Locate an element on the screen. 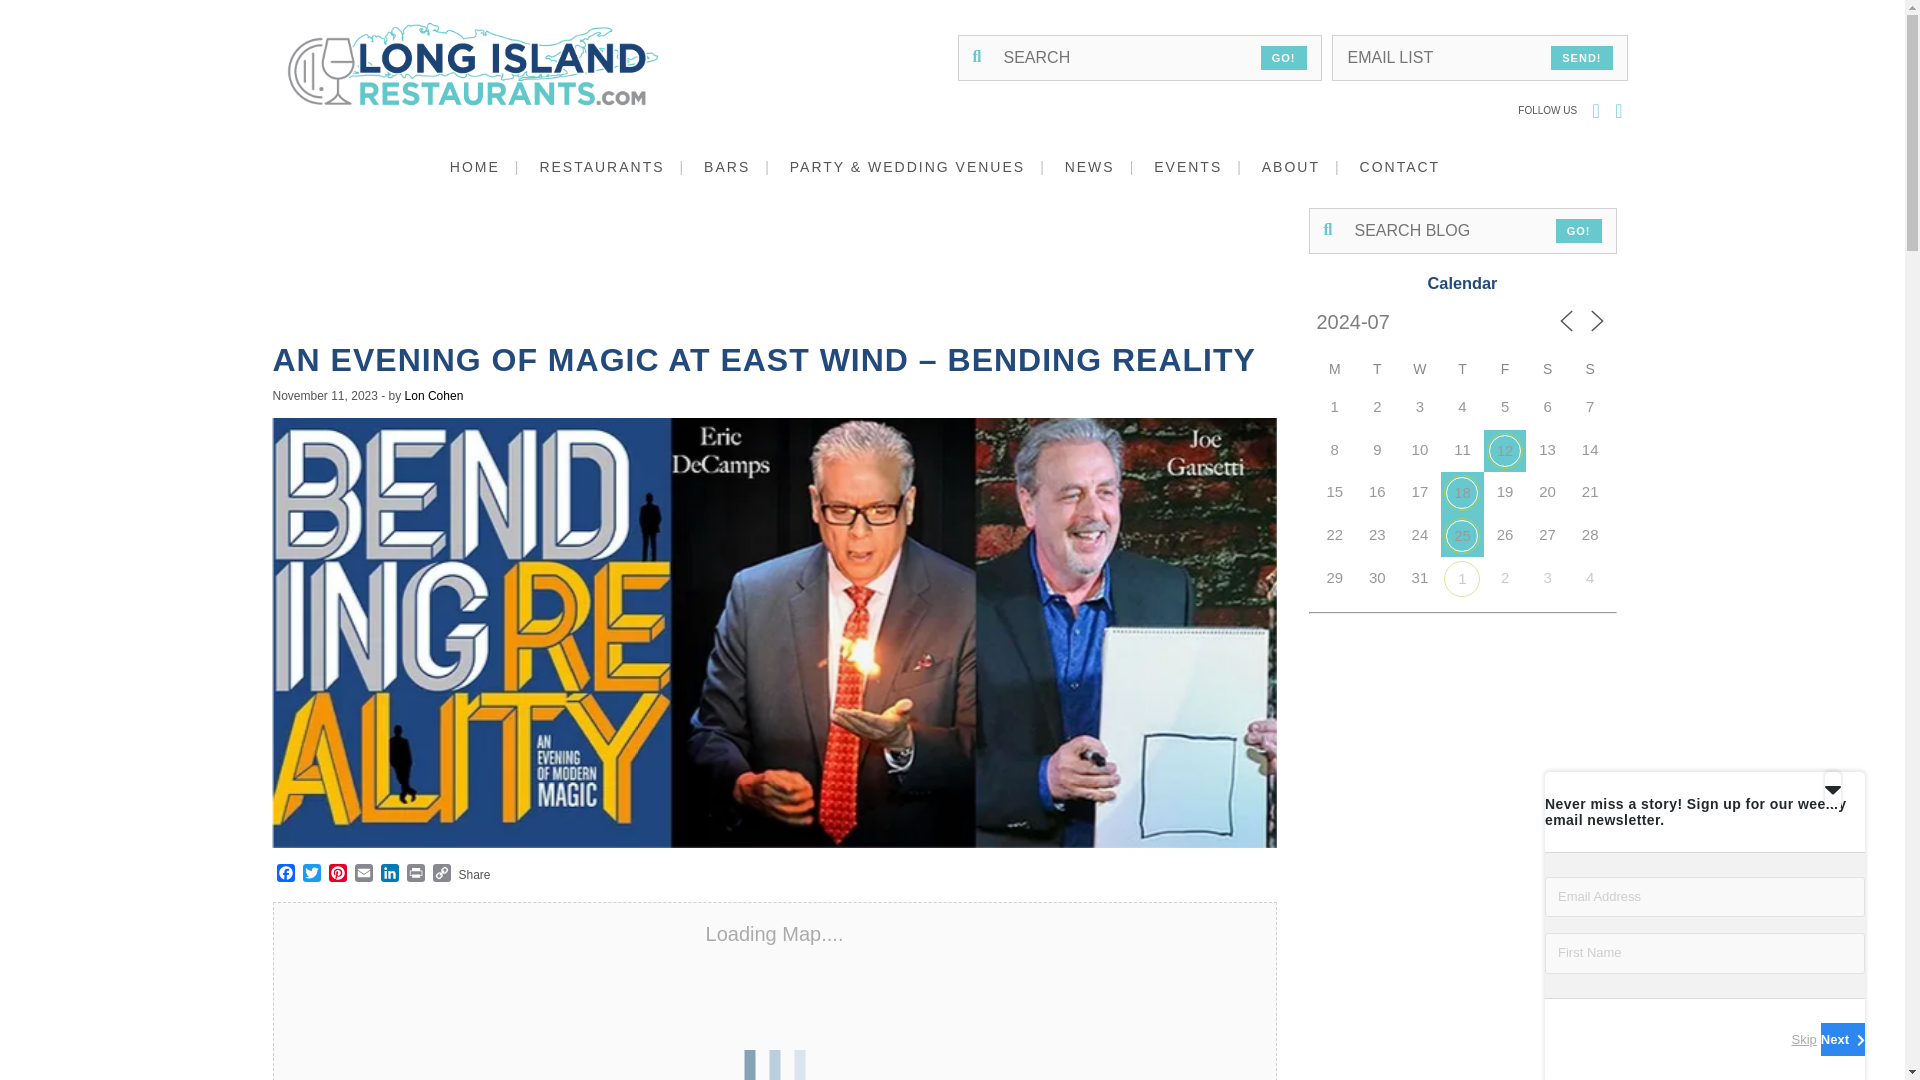  Copy Link is located at coordinates (440, 874).